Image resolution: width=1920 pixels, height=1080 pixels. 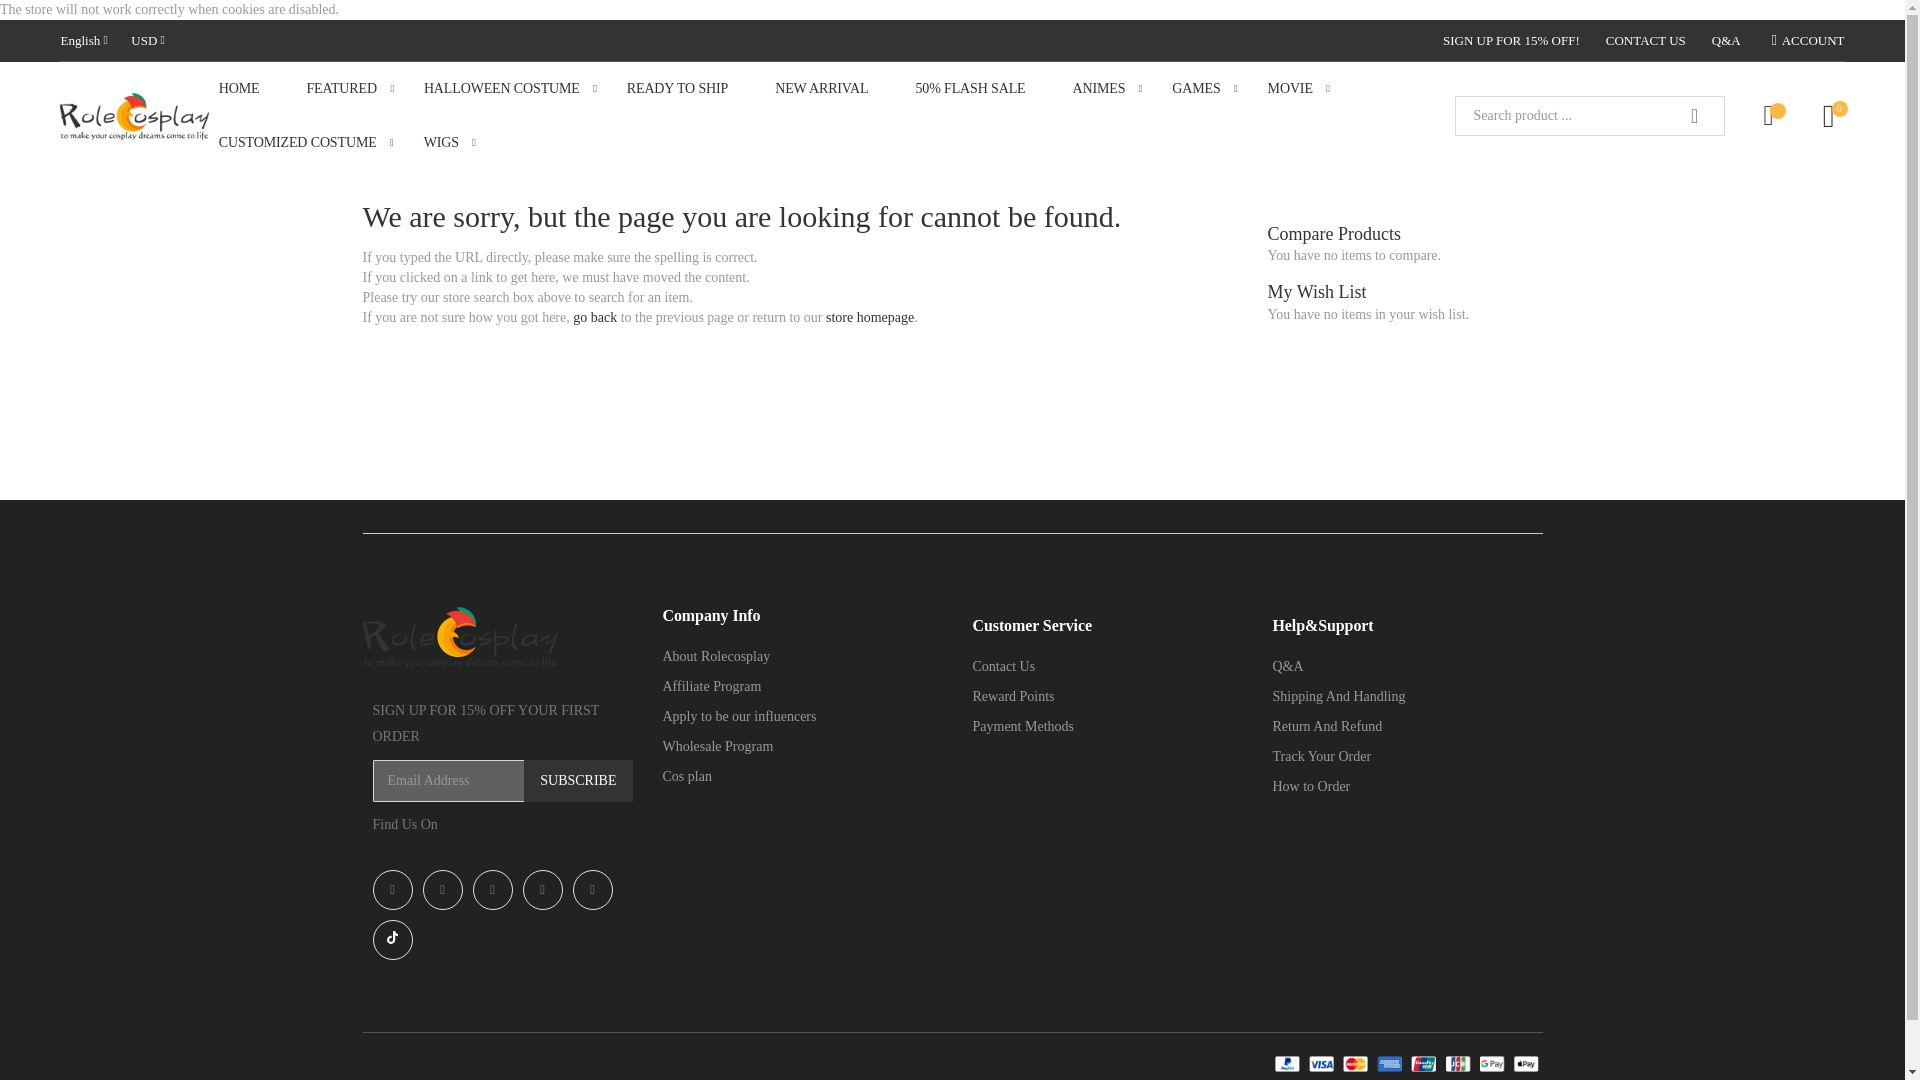 I want to click on CONTACT US, so click(x=1632, y=40).